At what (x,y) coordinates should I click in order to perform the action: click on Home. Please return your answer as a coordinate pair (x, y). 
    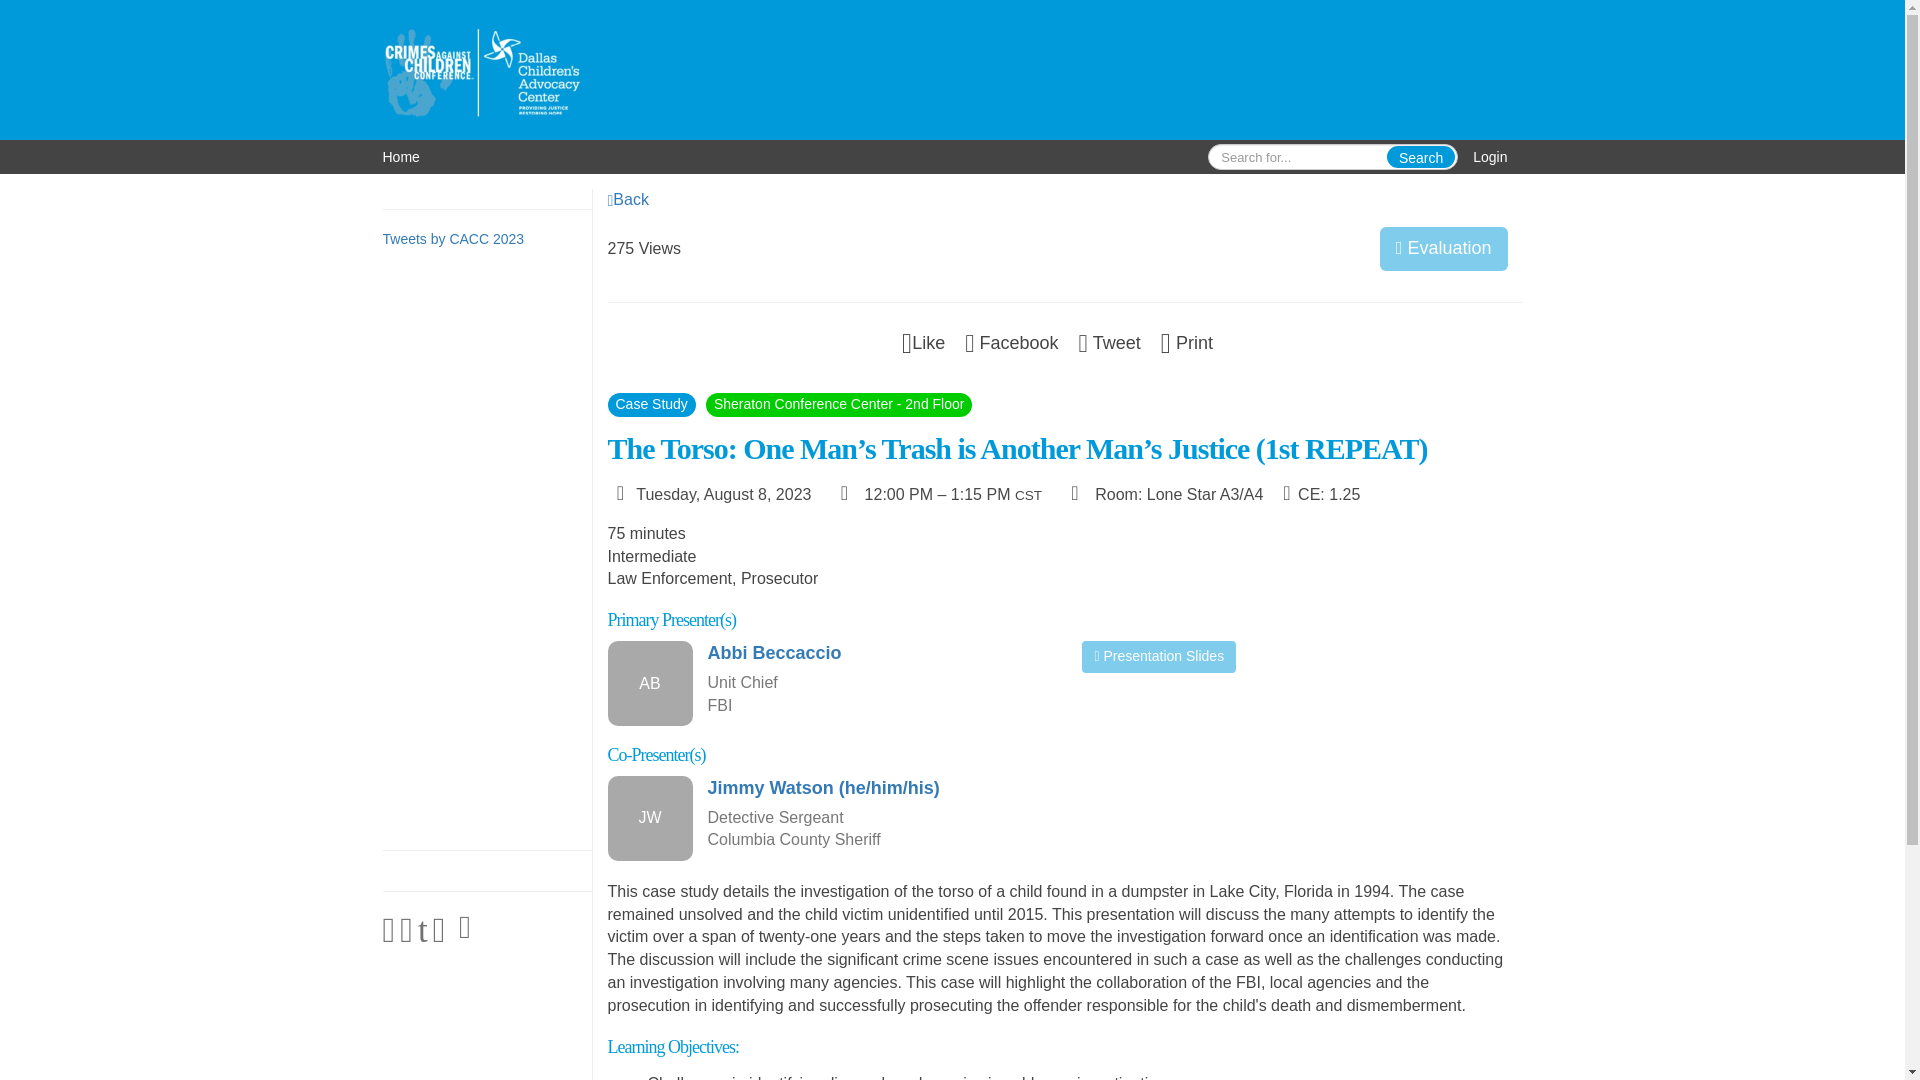
    Looking at the image, I should click on (400, 156).